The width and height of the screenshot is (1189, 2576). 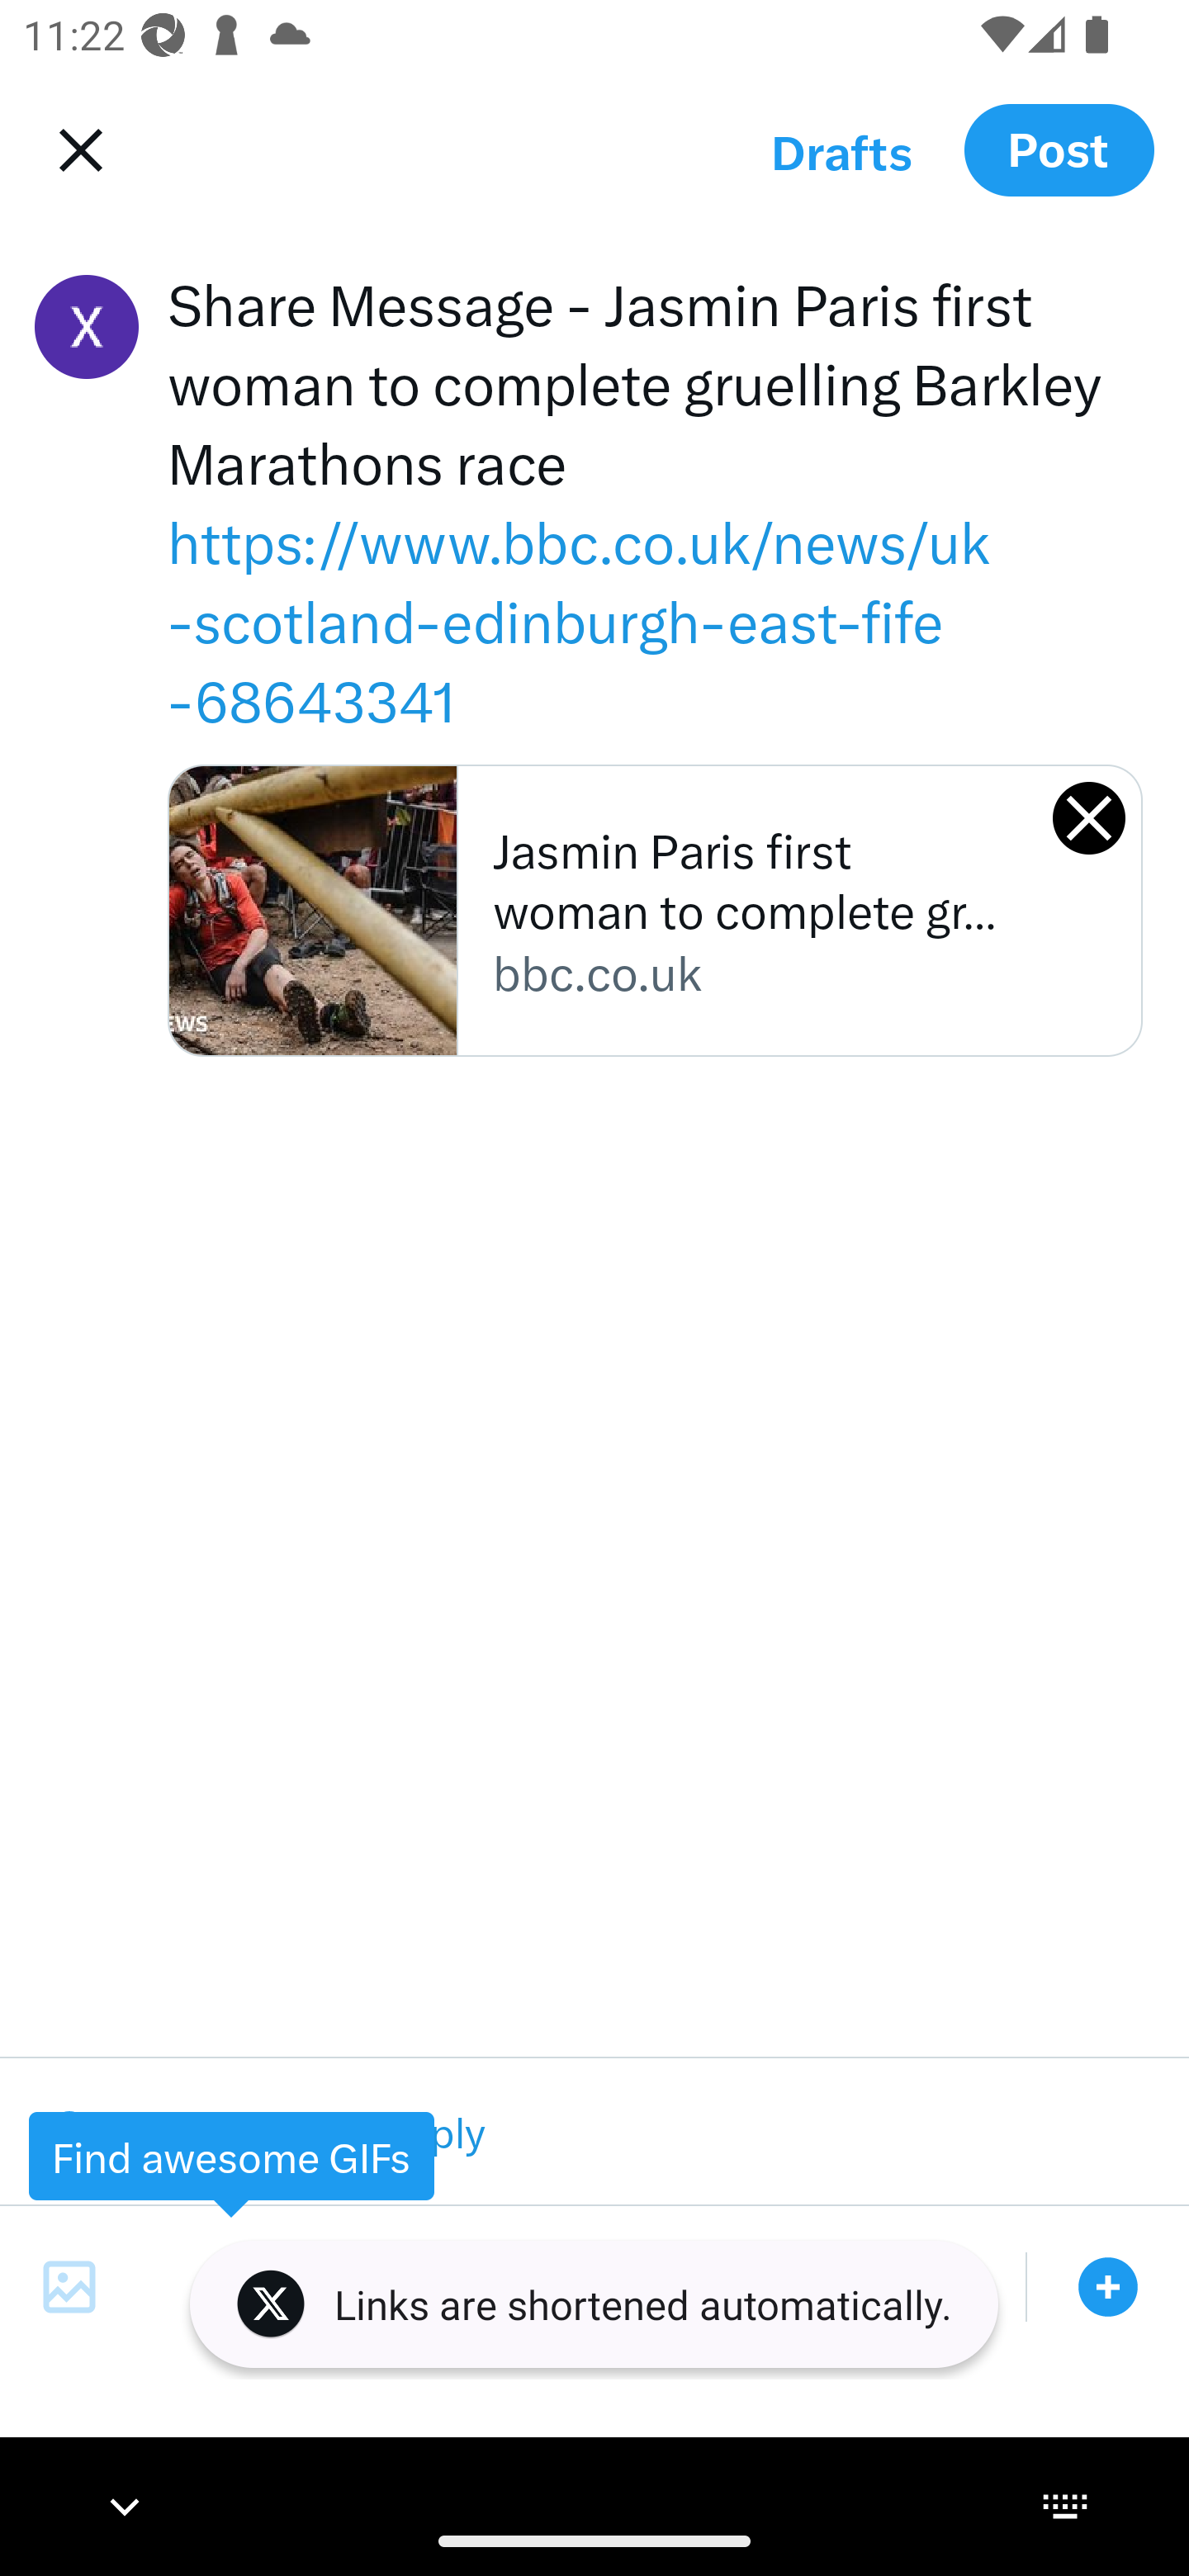 What do you see at coordinates (841, 150) in the screenshot?
I see `Drafts Open Drafts` at bounding box center [841, 150].